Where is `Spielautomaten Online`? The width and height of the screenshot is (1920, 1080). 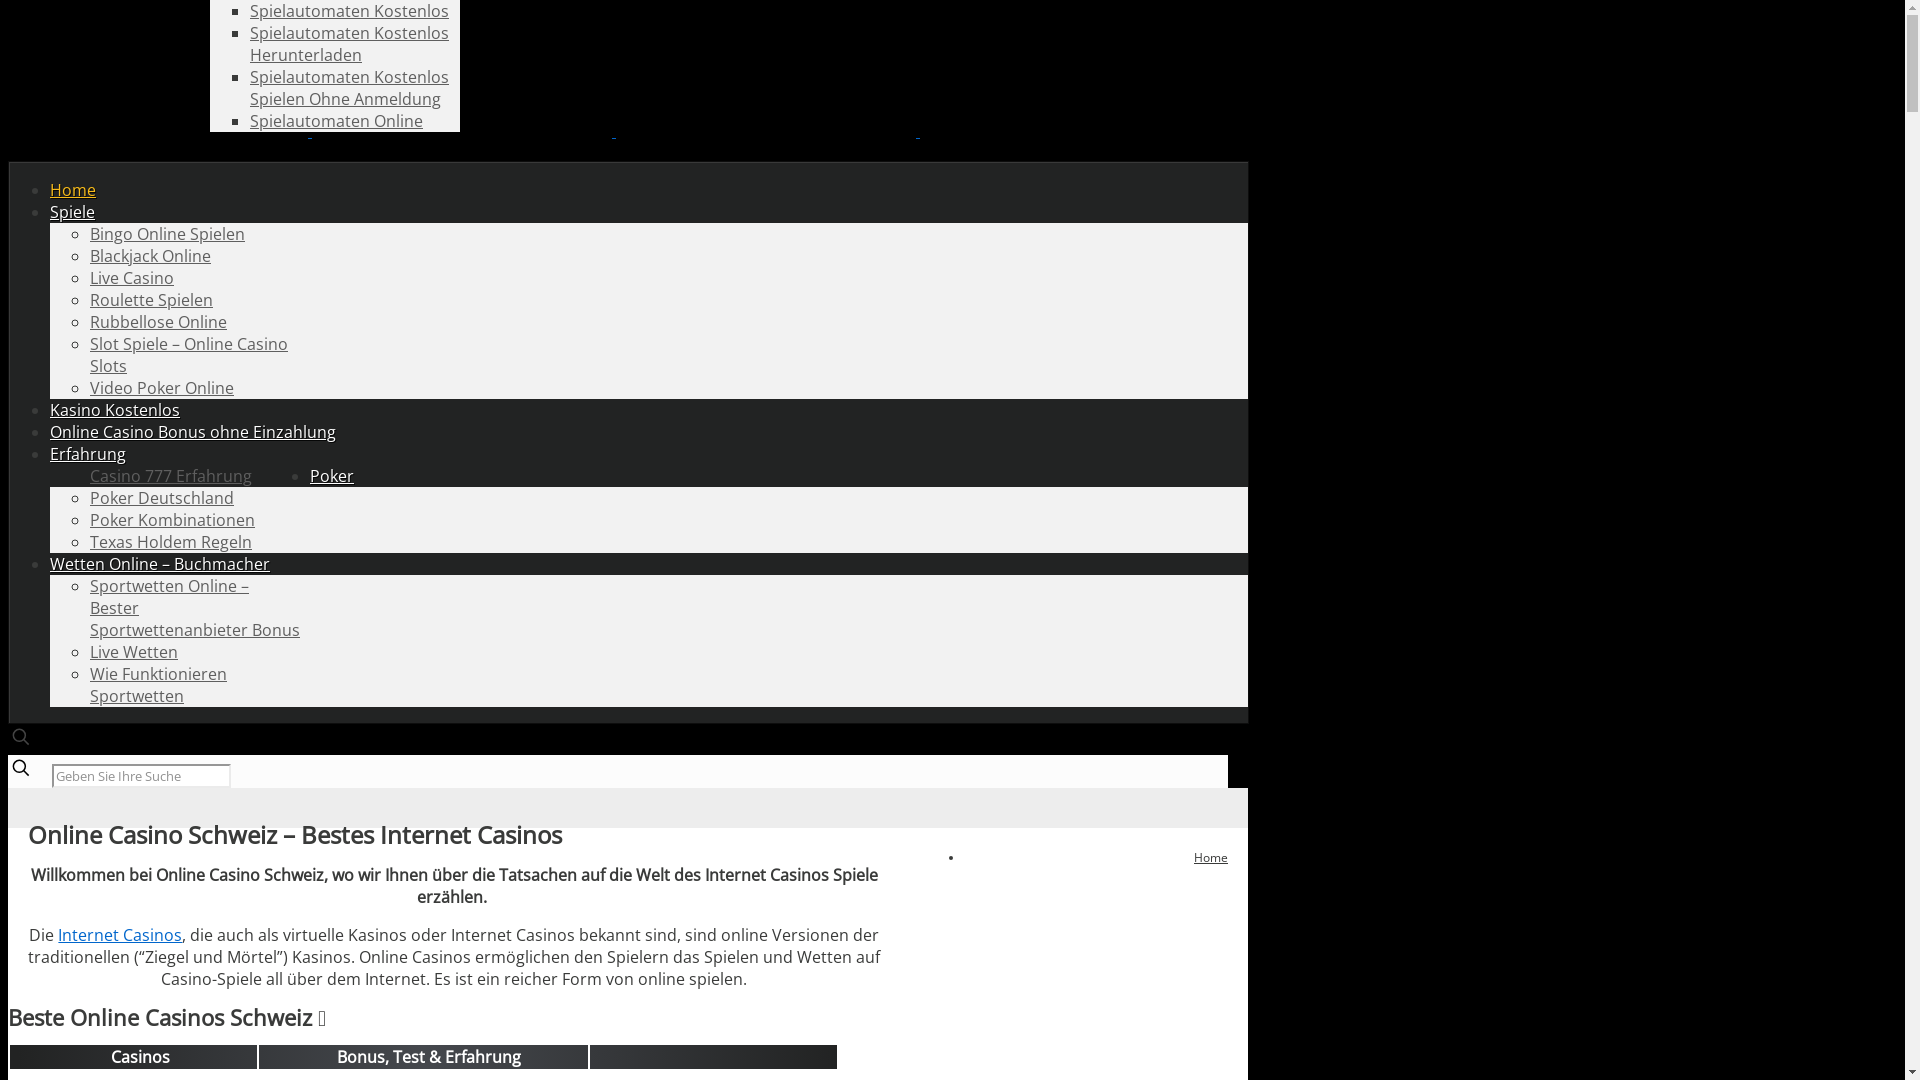
Spielautomaten Online is located at coordinates (336, 121).